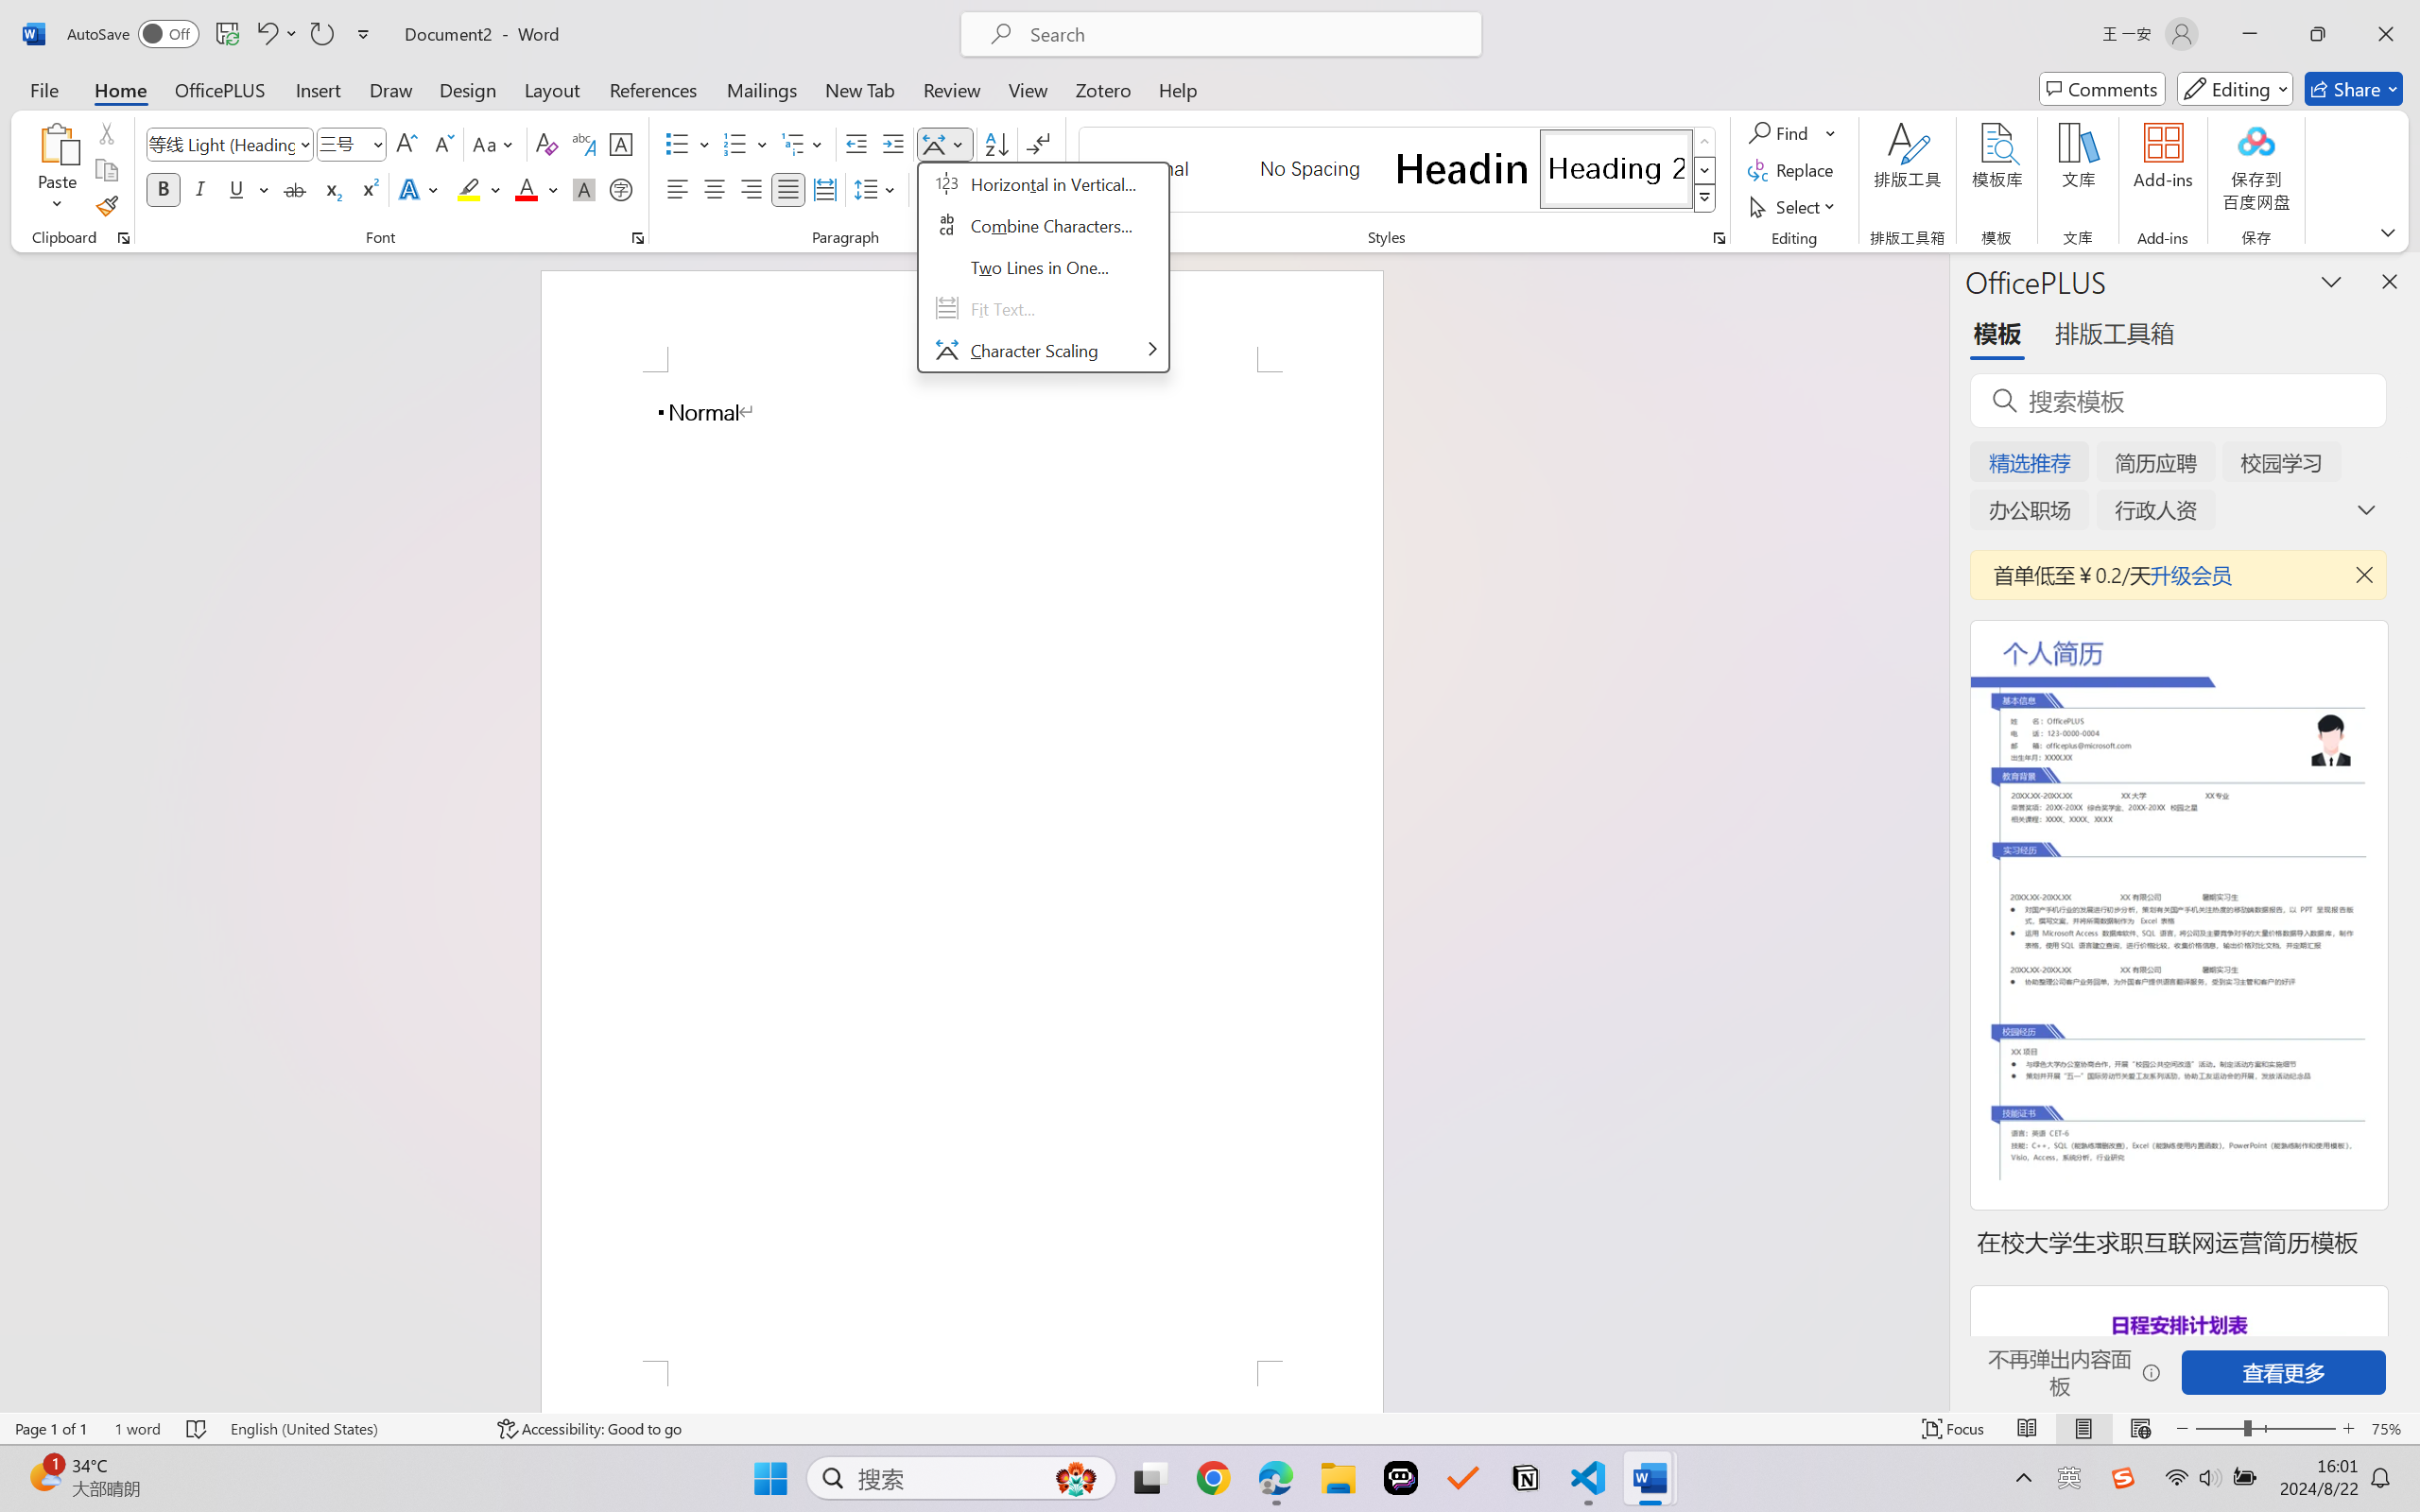 The image size is (2420, 1512). What do you see at coordinates (2354, 89) in the screenshot?
I see `Share` at bounding box center [2354, 89].